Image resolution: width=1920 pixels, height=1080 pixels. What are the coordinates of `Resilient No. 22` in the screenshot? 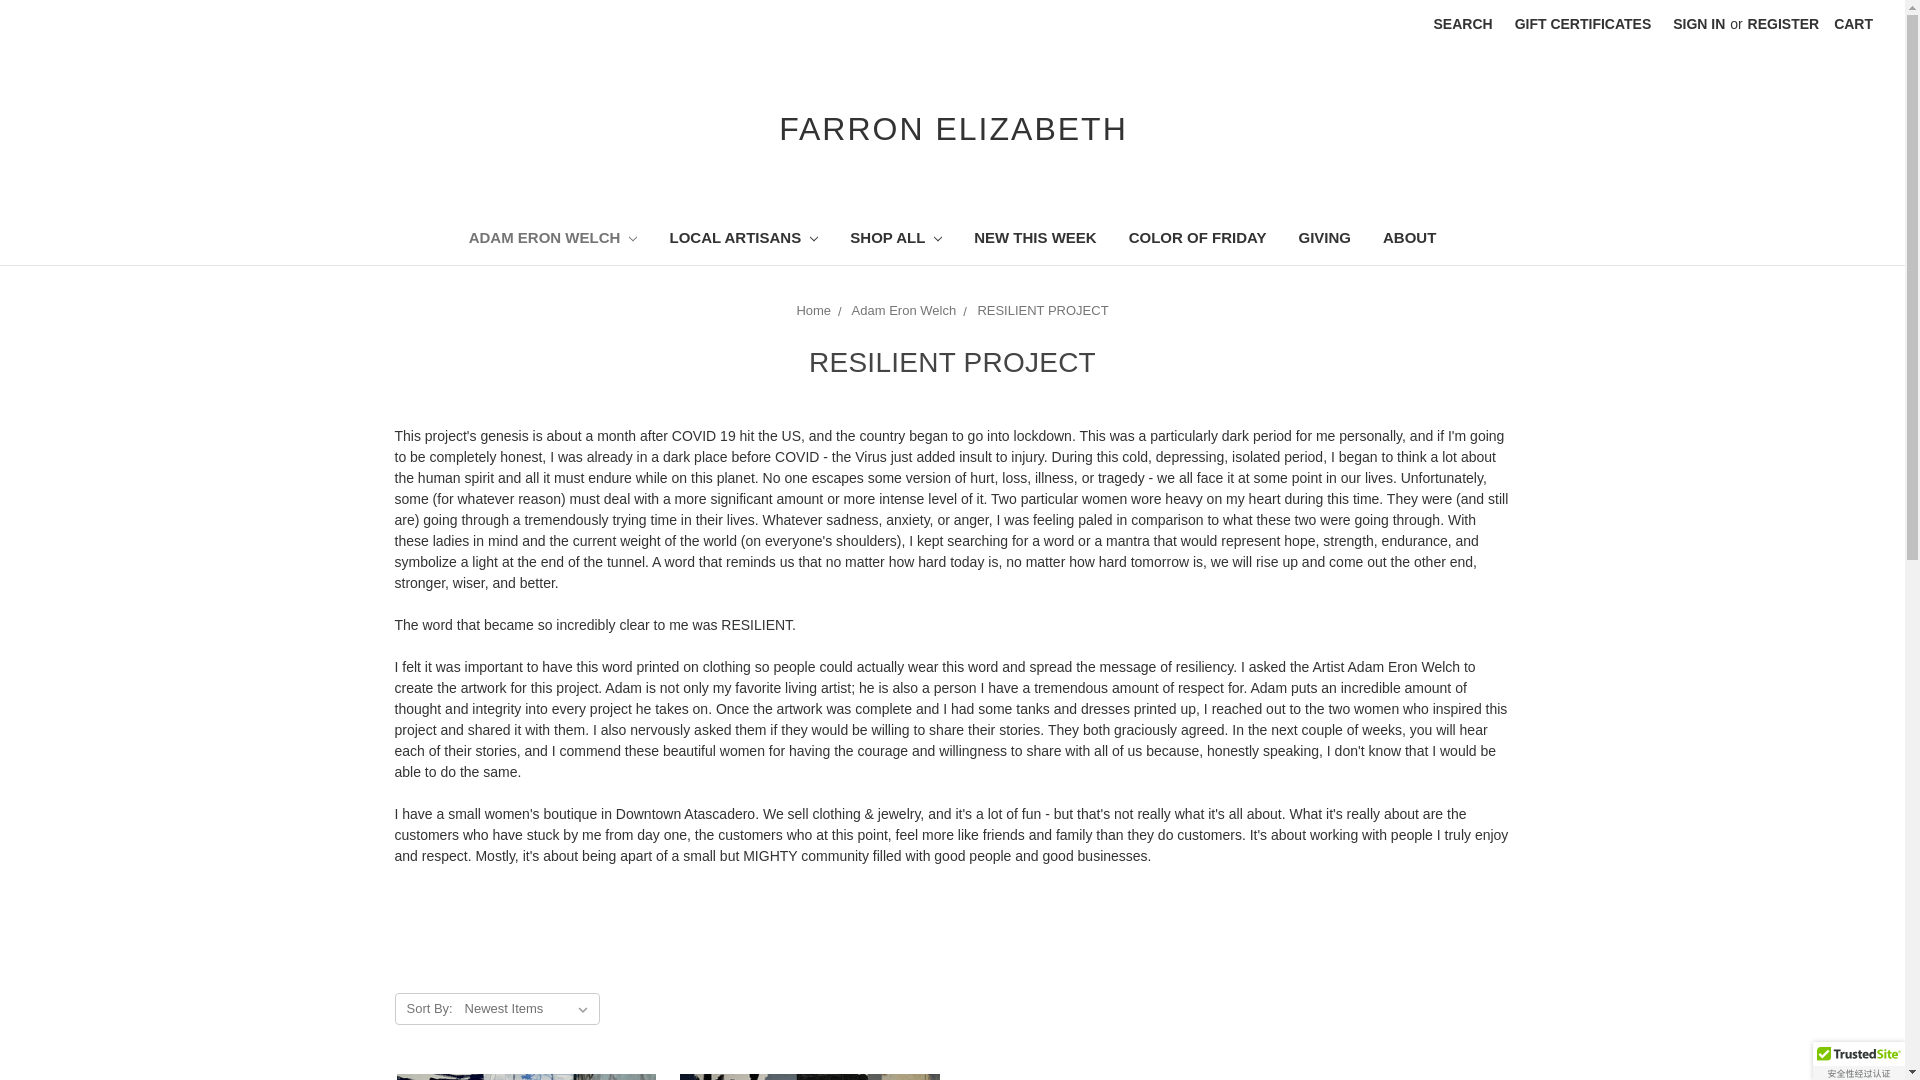 It's located at (810, 1076).